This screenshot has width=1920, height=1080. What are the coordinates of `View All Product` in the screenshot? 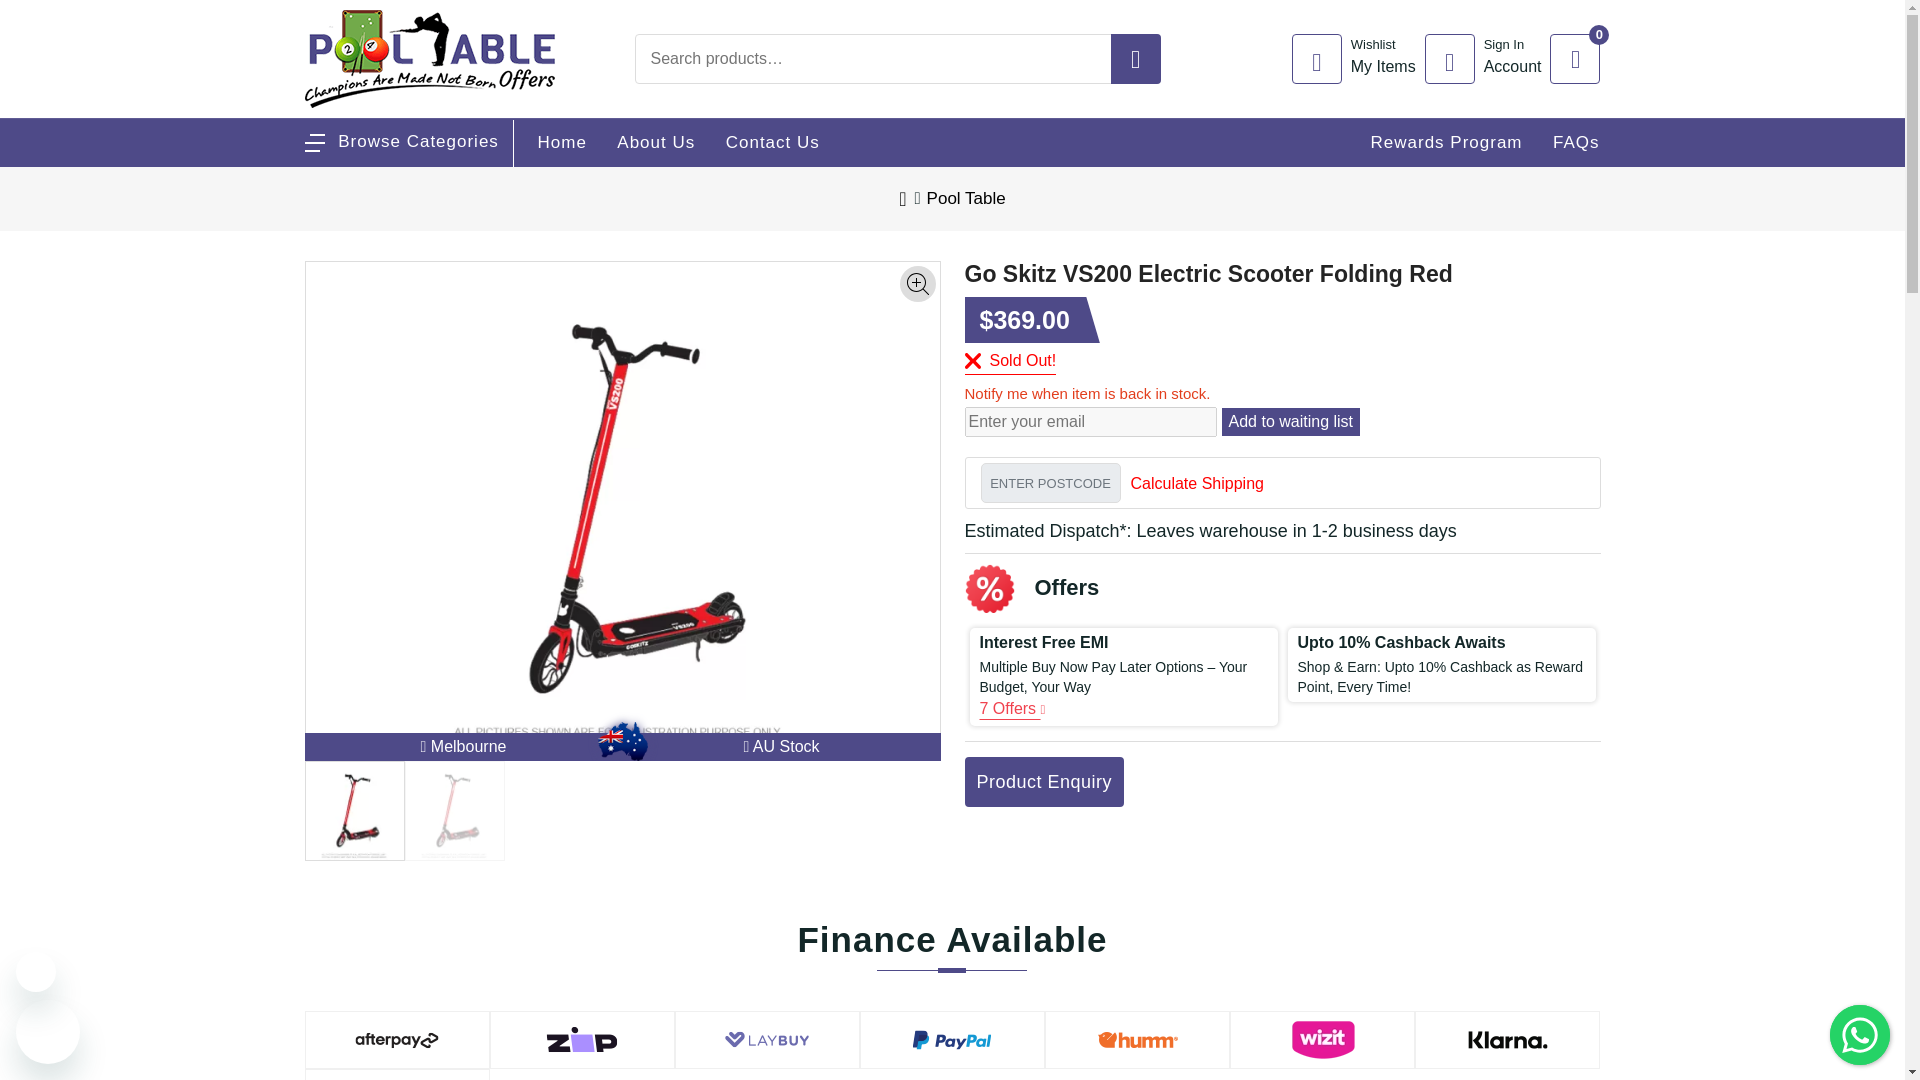 It's located at (400, 141).